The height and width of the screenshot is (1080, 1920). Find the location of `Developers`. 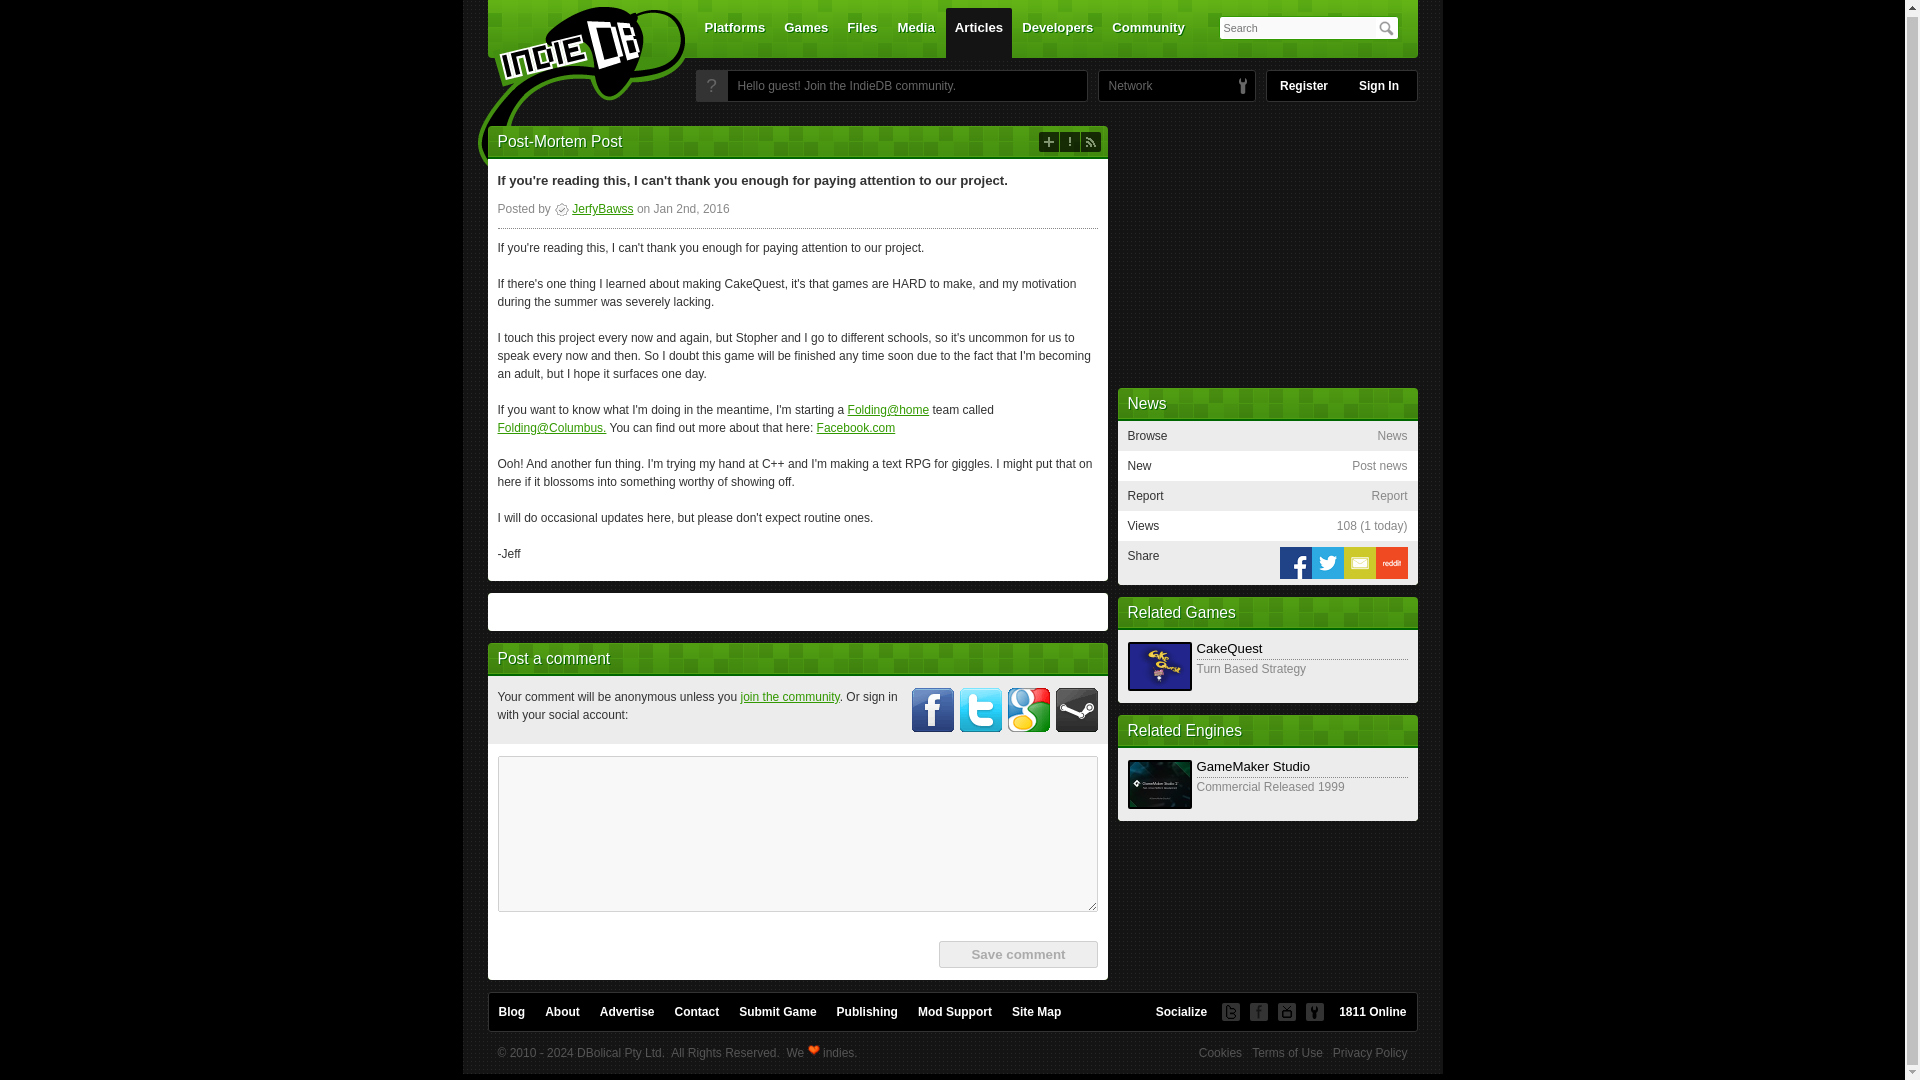

Developers is located at coordinates (1058, 32).